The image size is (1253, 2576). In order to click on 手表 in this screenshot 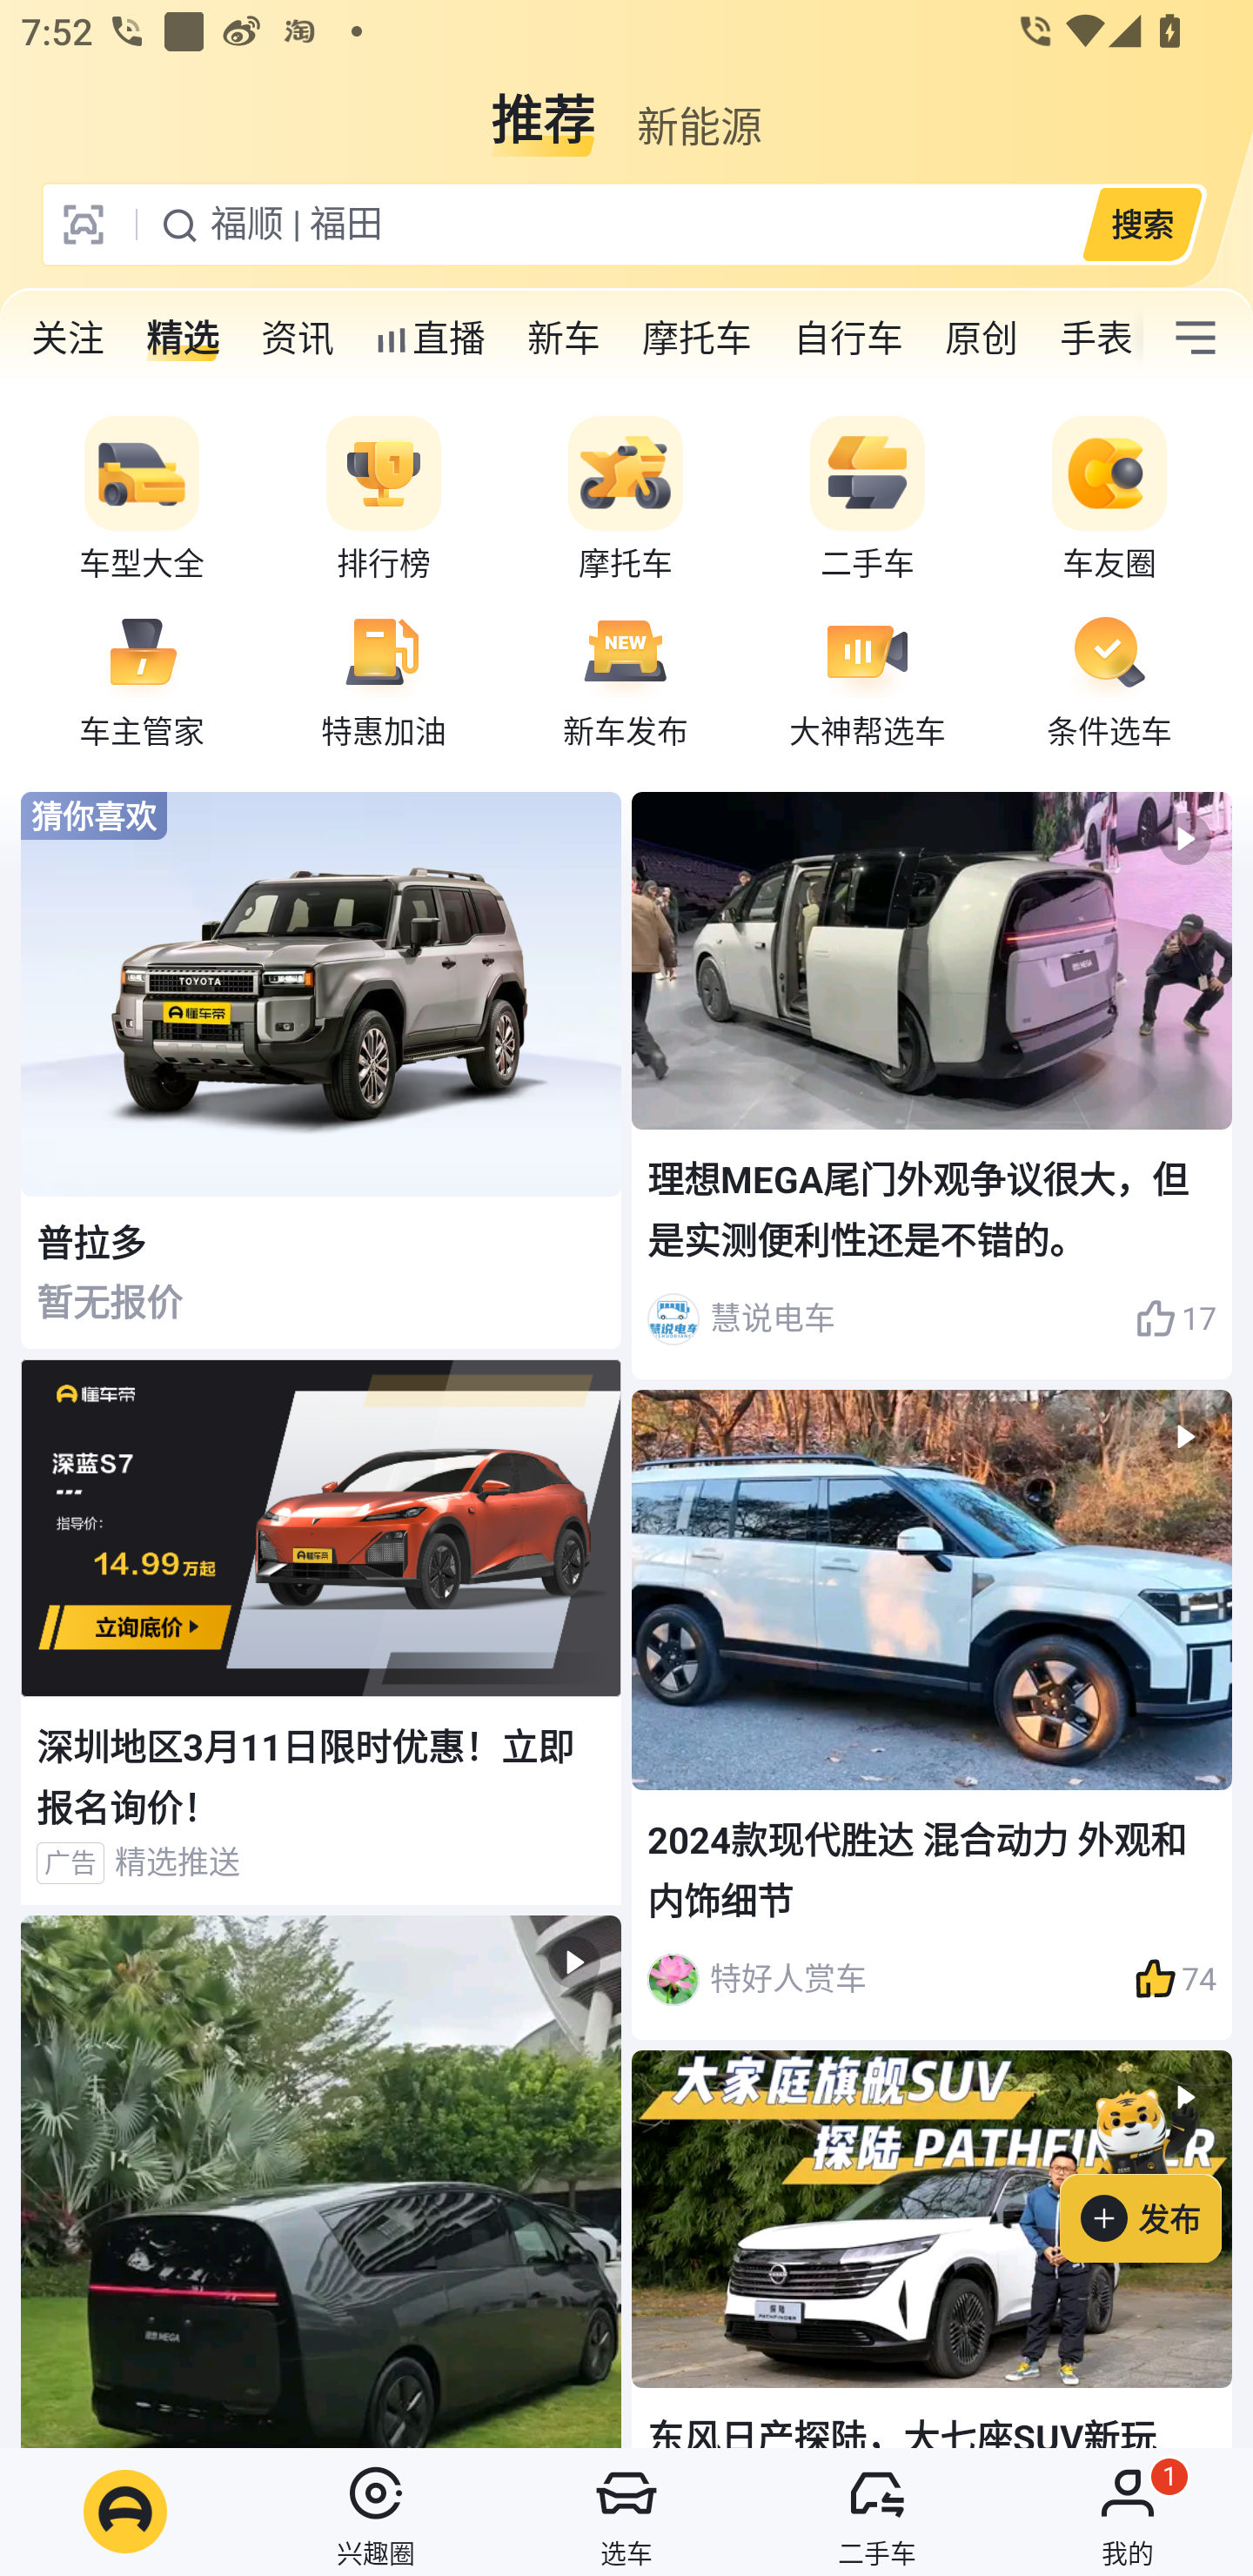, I will do `click(1090, 338)`.